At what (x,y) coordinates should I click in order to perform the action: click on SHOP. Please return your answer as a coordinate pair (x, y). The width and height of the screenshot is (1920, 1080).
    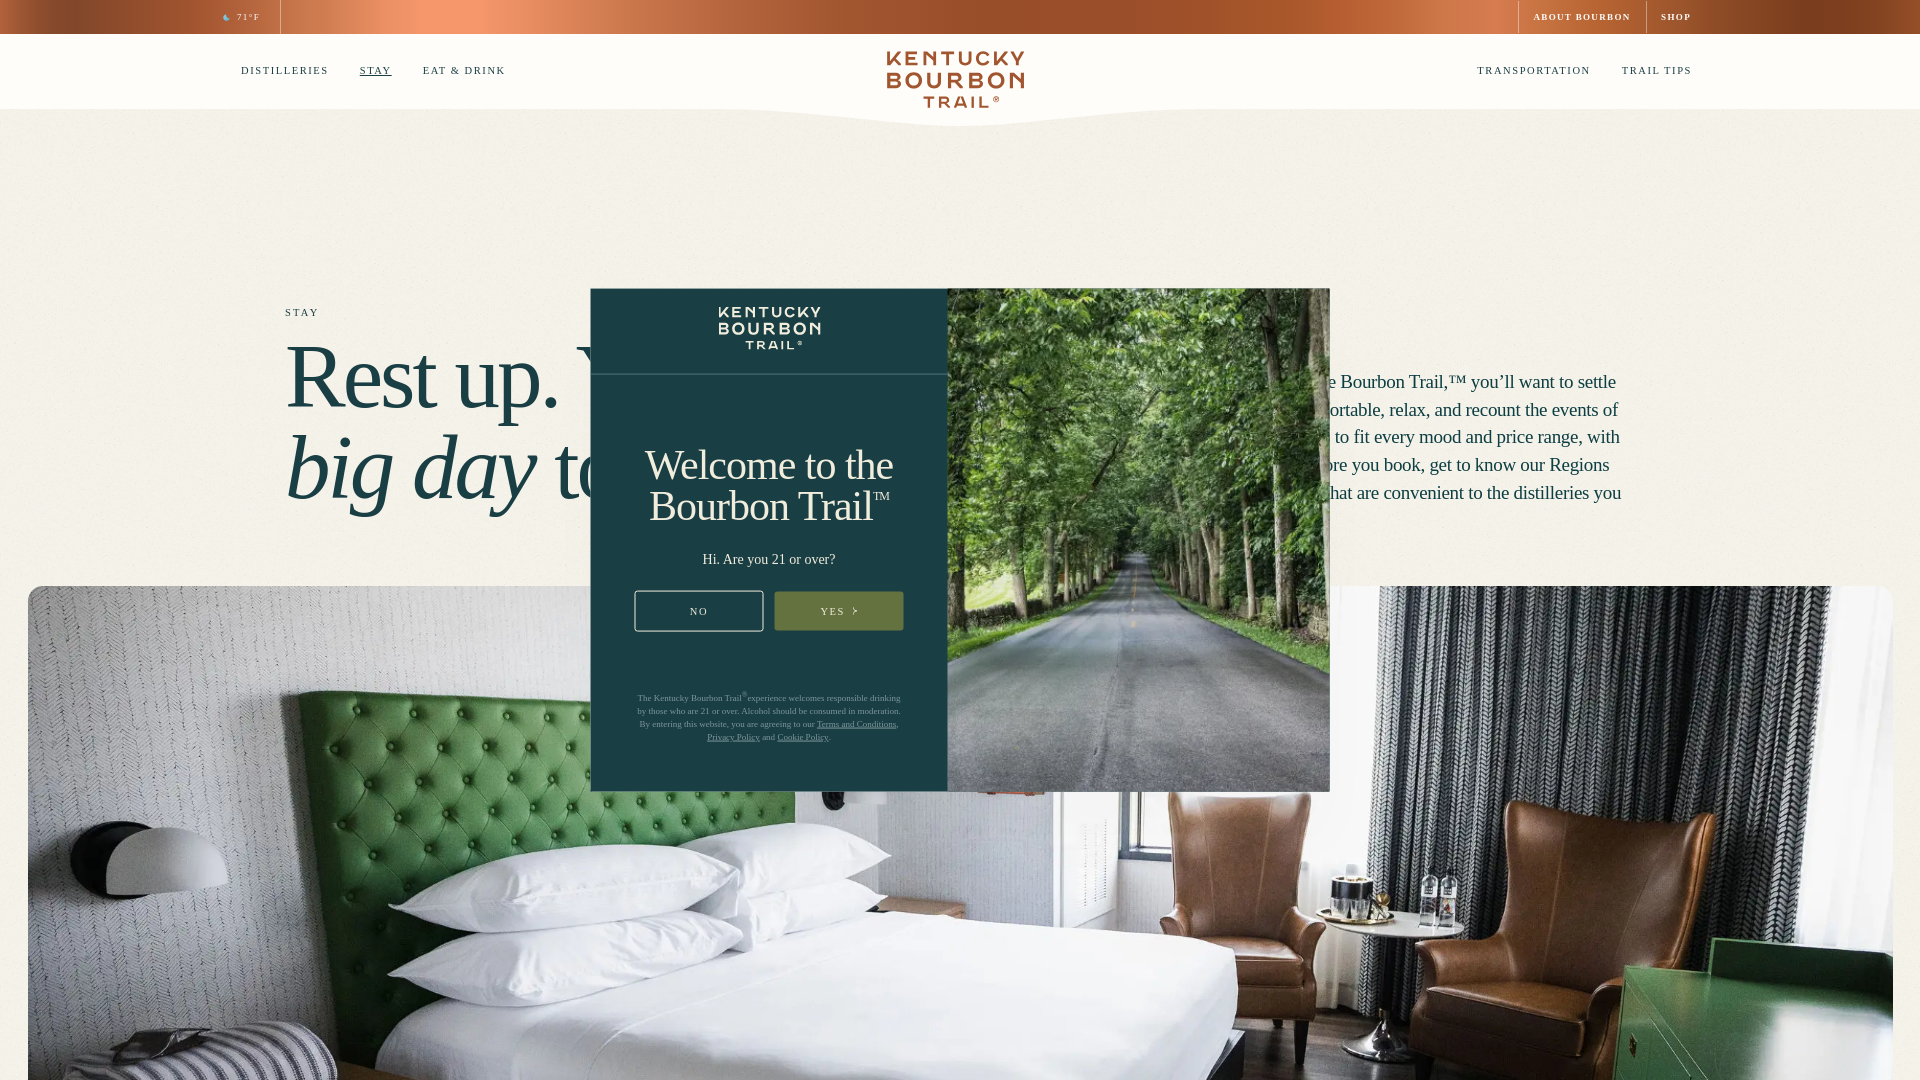
    Looking at the image, I should click on (1676, 17).